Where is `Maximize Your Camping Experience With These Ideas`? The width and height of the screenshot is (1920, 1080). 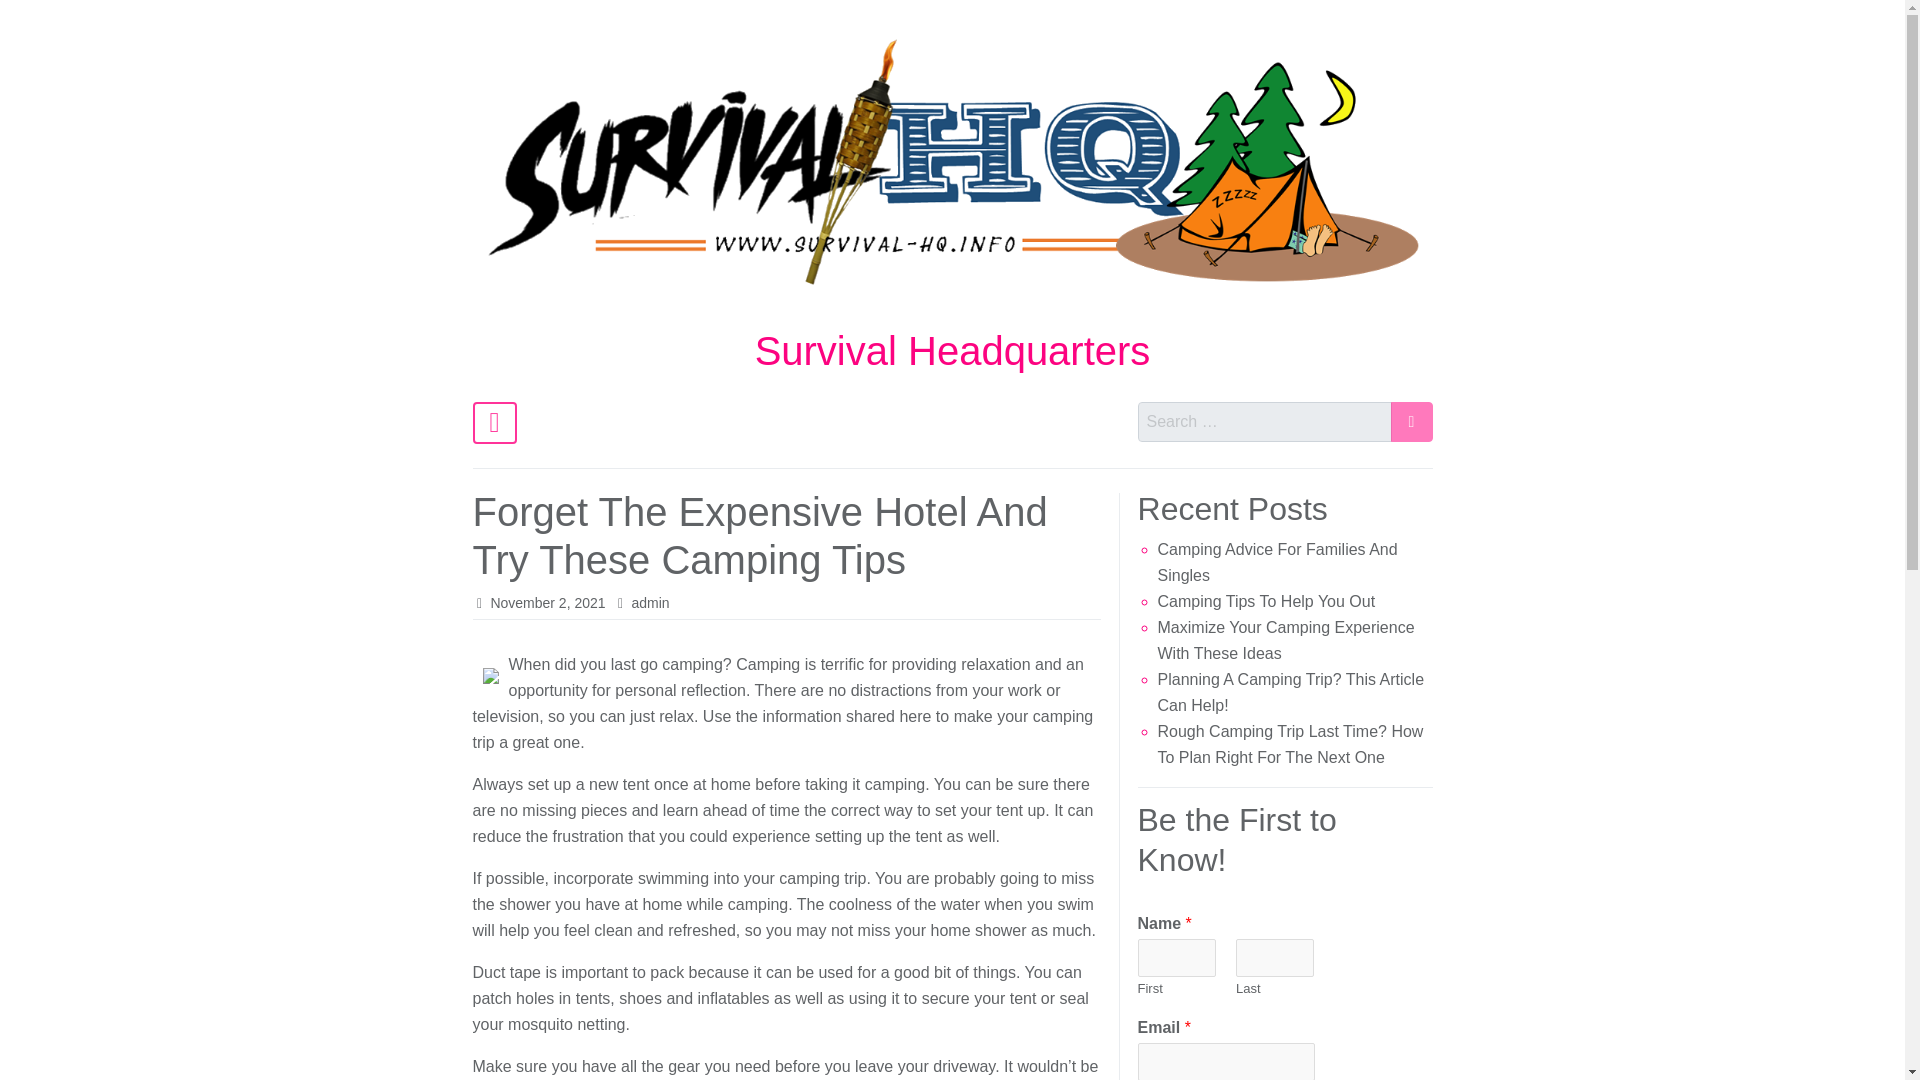
Maximize Your Camping Experience With These Ideas is located at coordinates (1286, 640).